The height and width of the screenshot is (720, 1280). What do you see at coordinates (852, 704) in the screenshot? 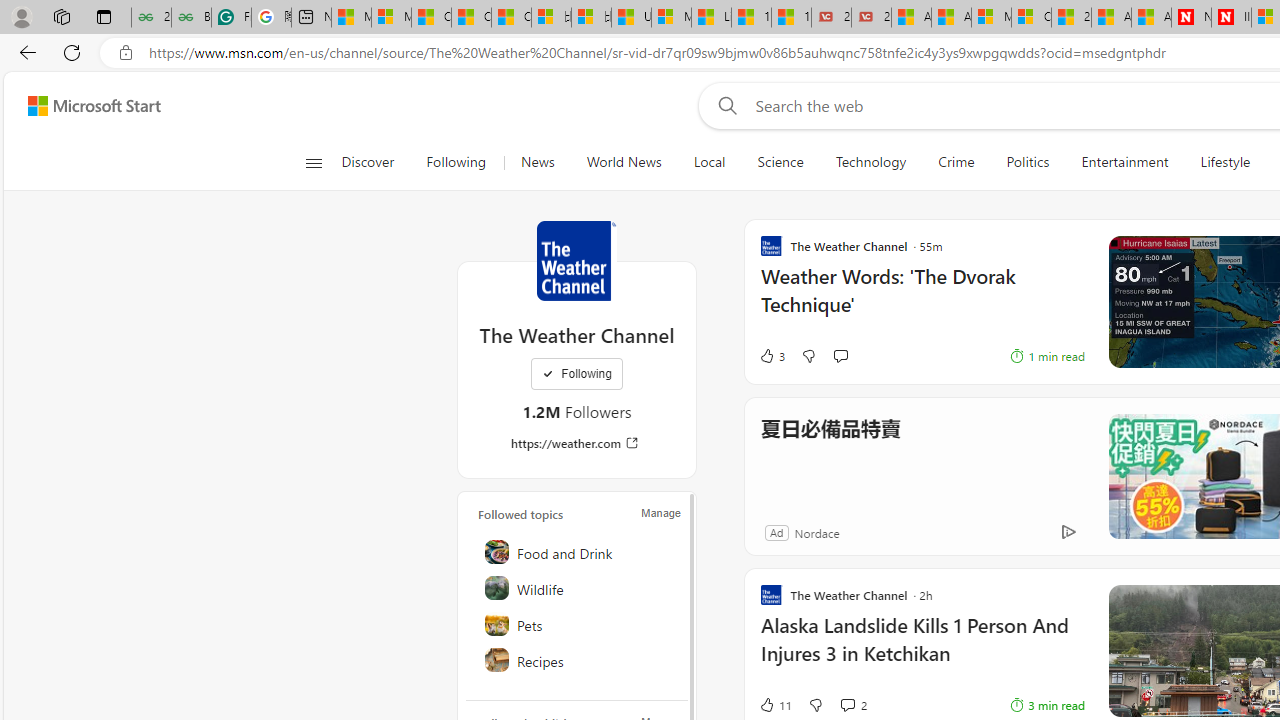
I see `View comments 2 Comment` at bounding box center [852, 704].